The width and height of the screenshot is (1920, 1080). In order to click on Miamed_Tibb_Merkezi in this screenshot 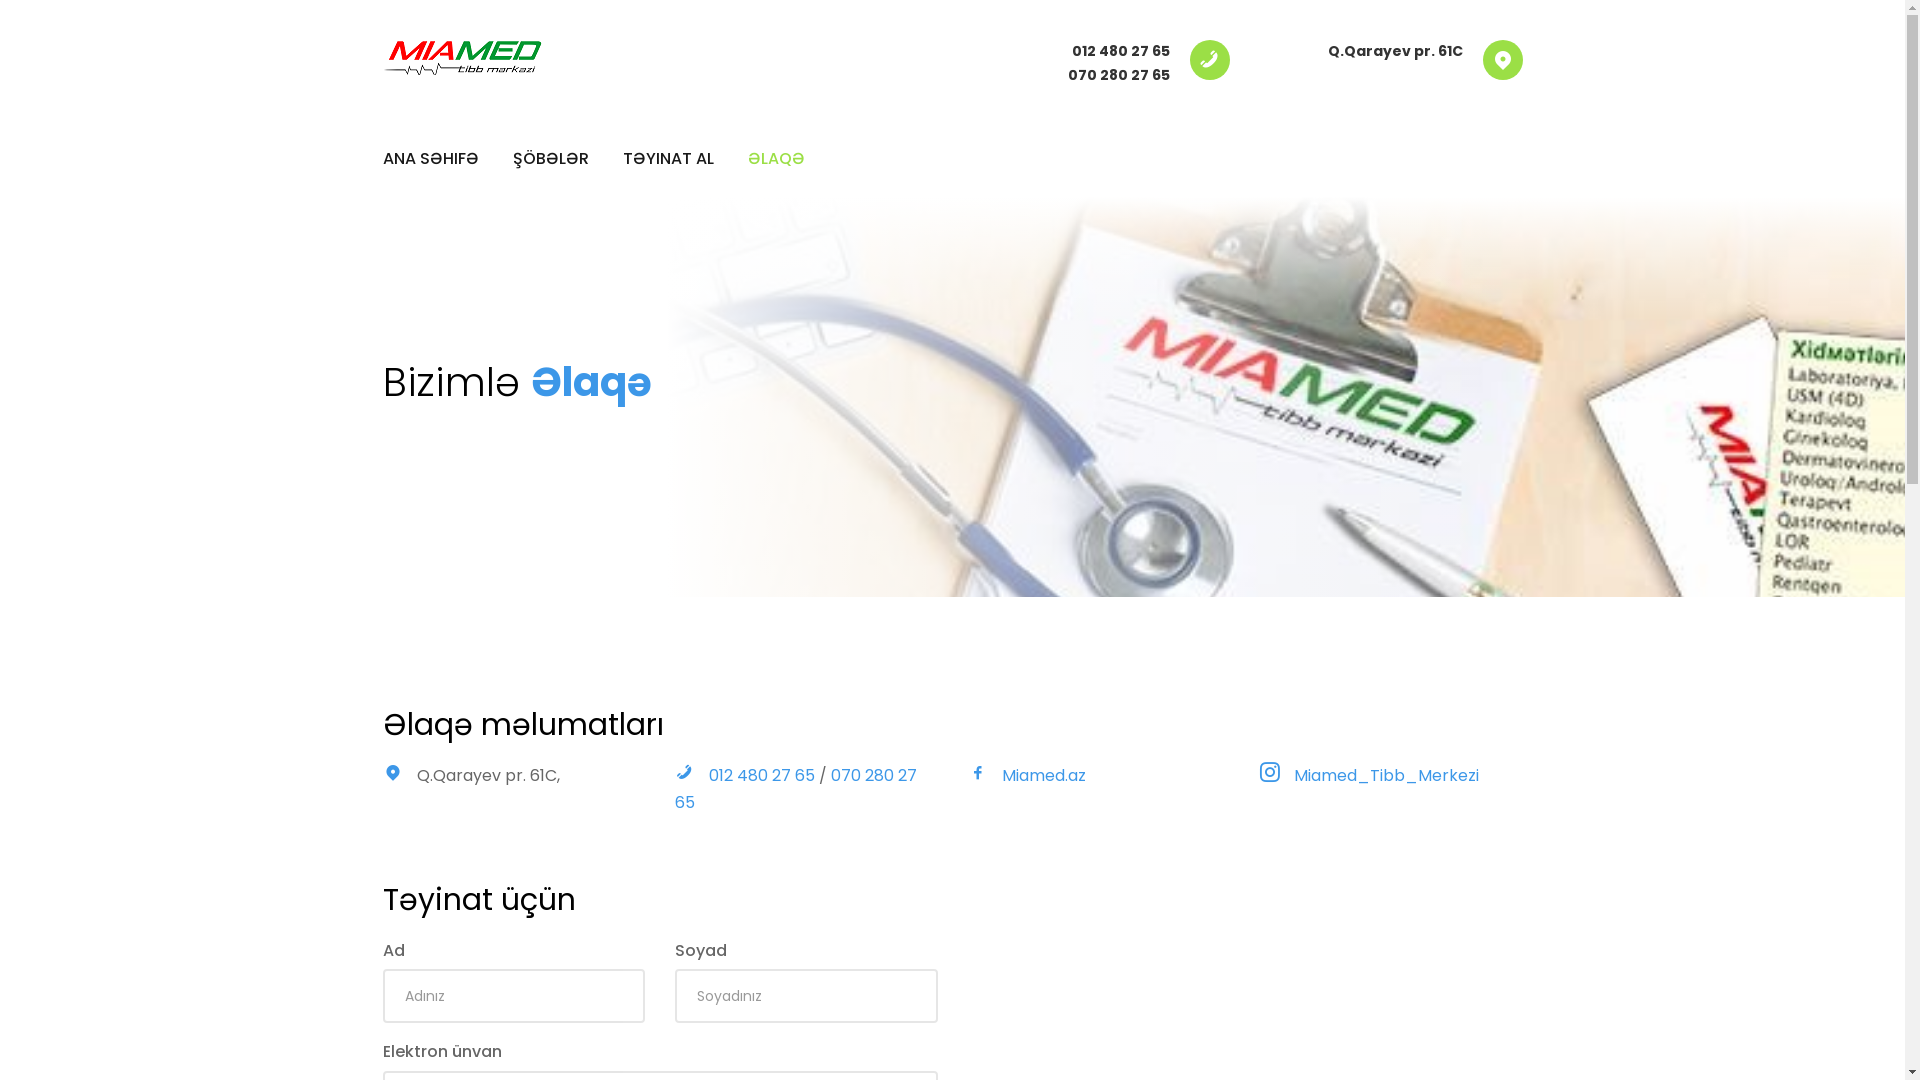, I will do `click(1386, 776)`.